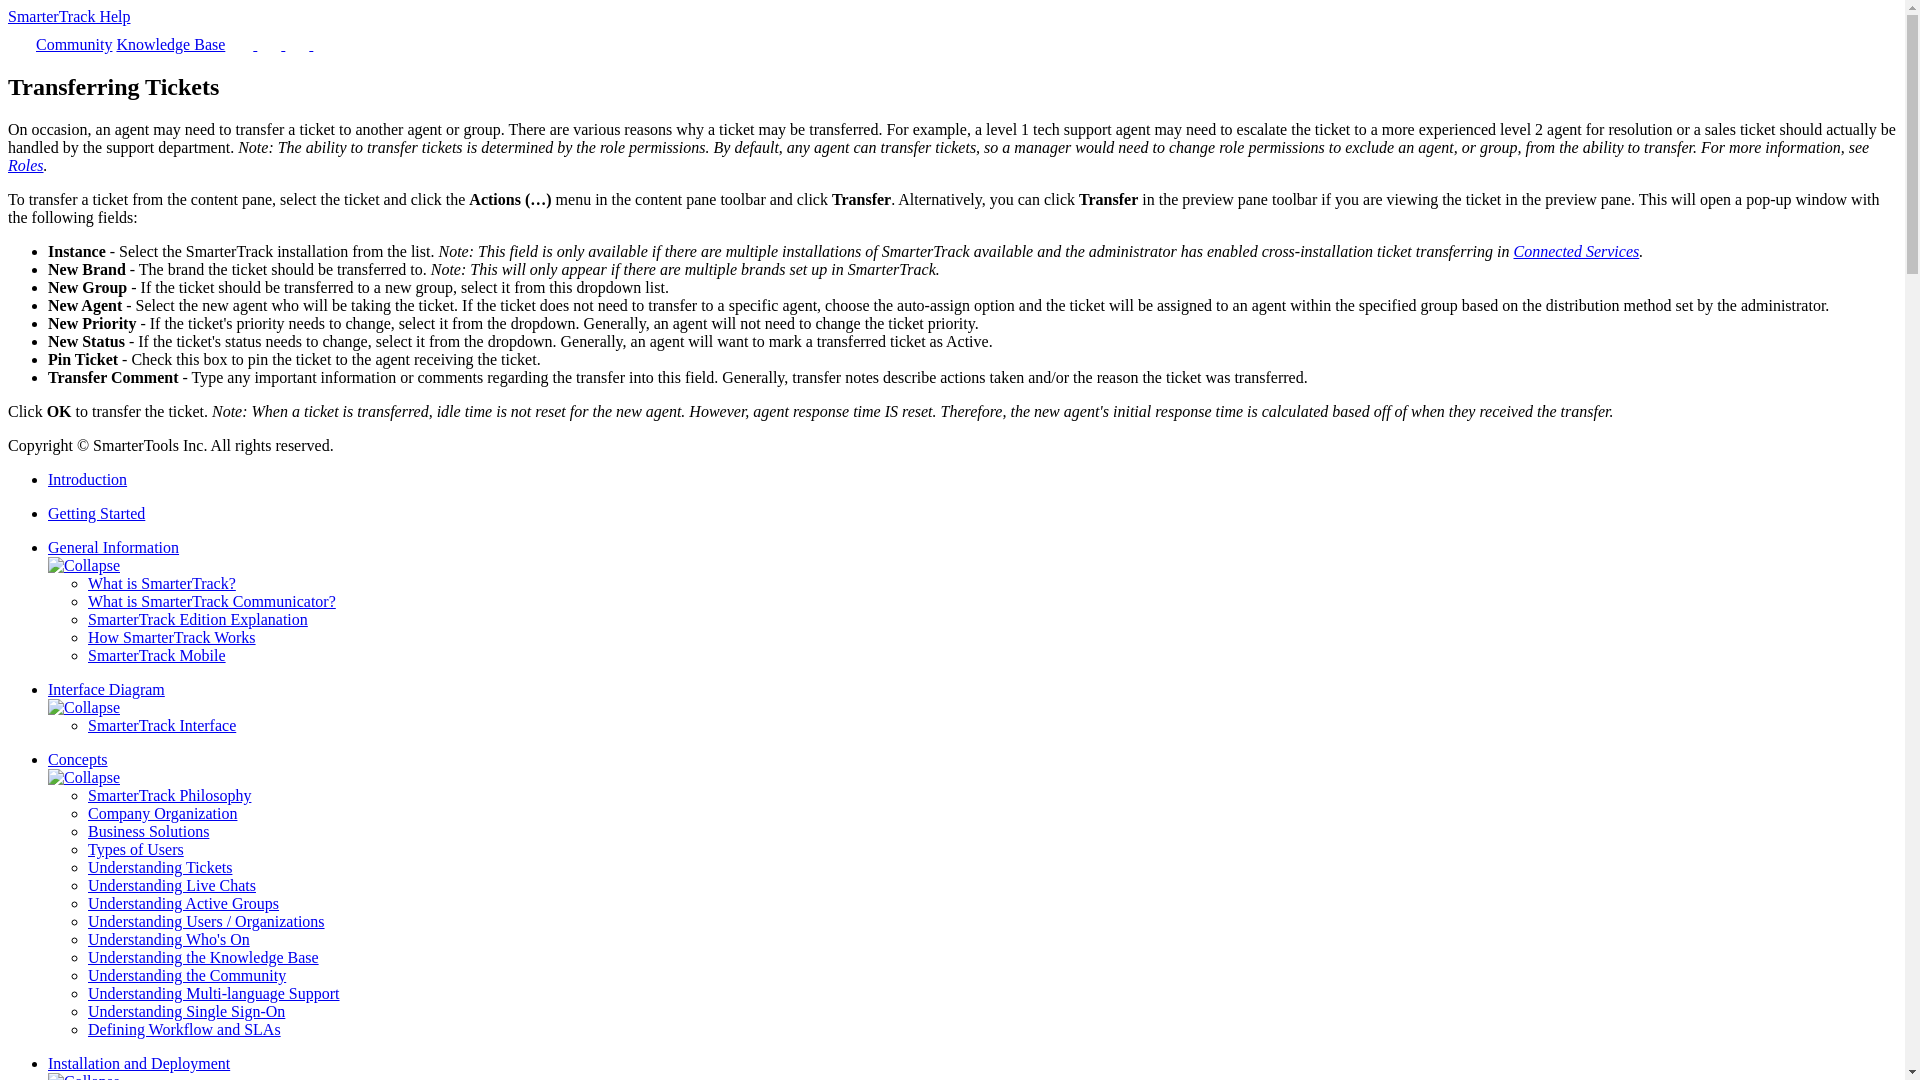 This screenshot has height=1080, width=1920. What do you see at coordinates (162, 582) in the screenshot?
I see `What is SmarterTrack?` at bounding box center [162, 582].